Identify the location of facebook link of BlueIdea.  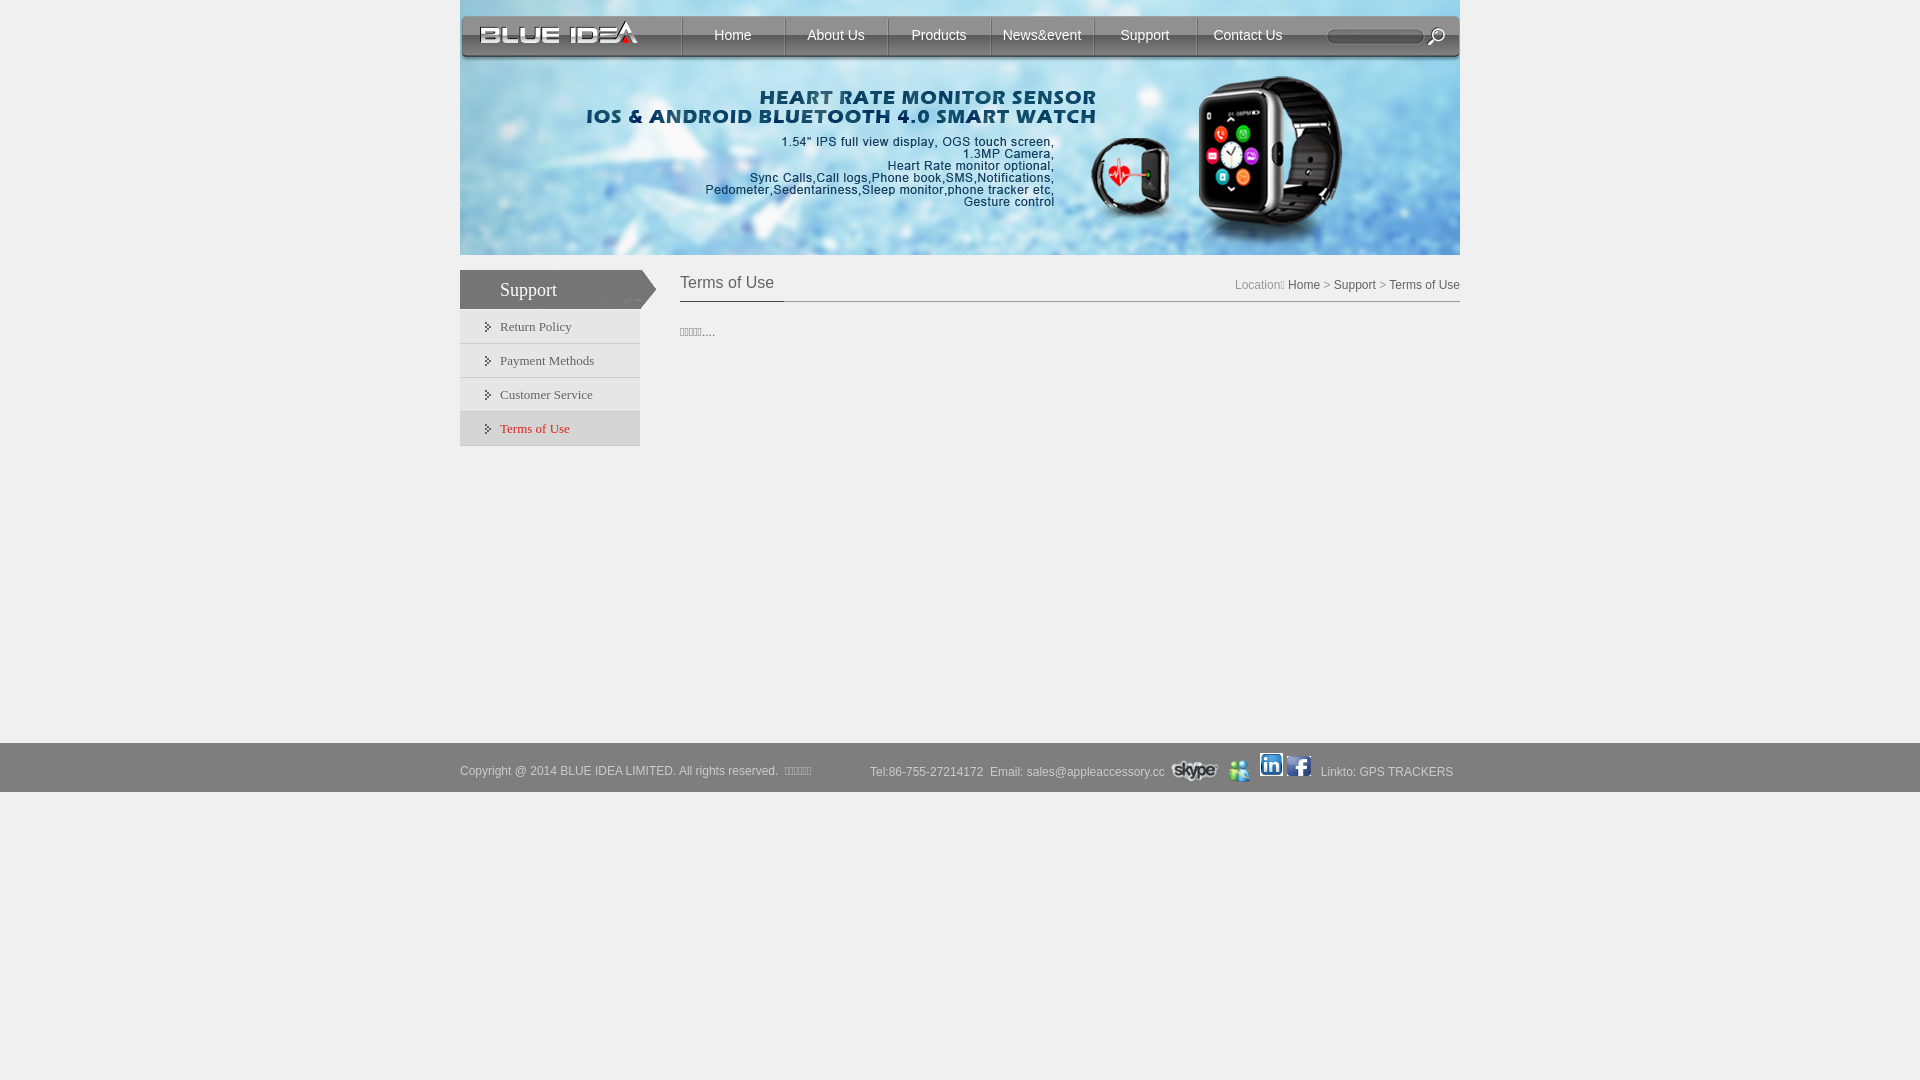
(1299, 766).